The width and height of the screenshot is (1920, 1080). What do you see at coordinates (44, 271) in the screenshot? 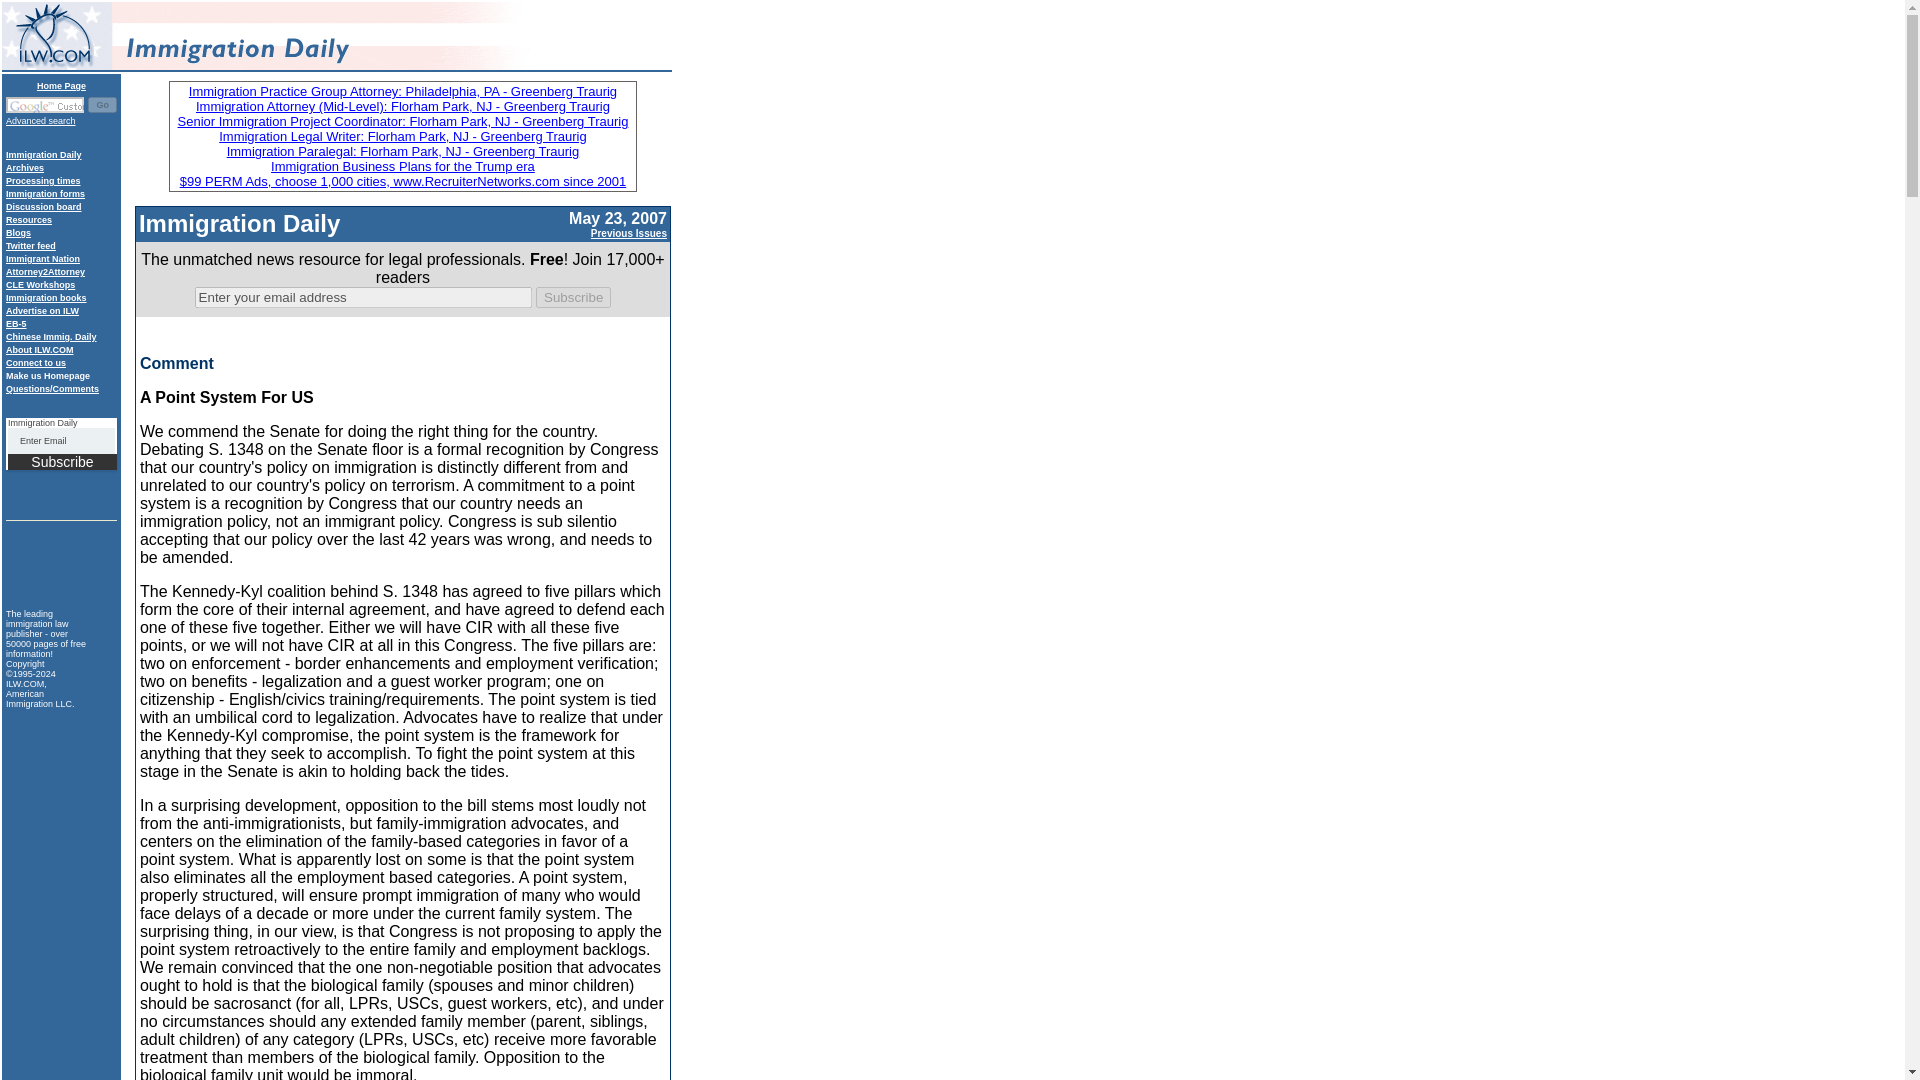
I see `Attorney2Attorney` at bounding box center [44, 271].